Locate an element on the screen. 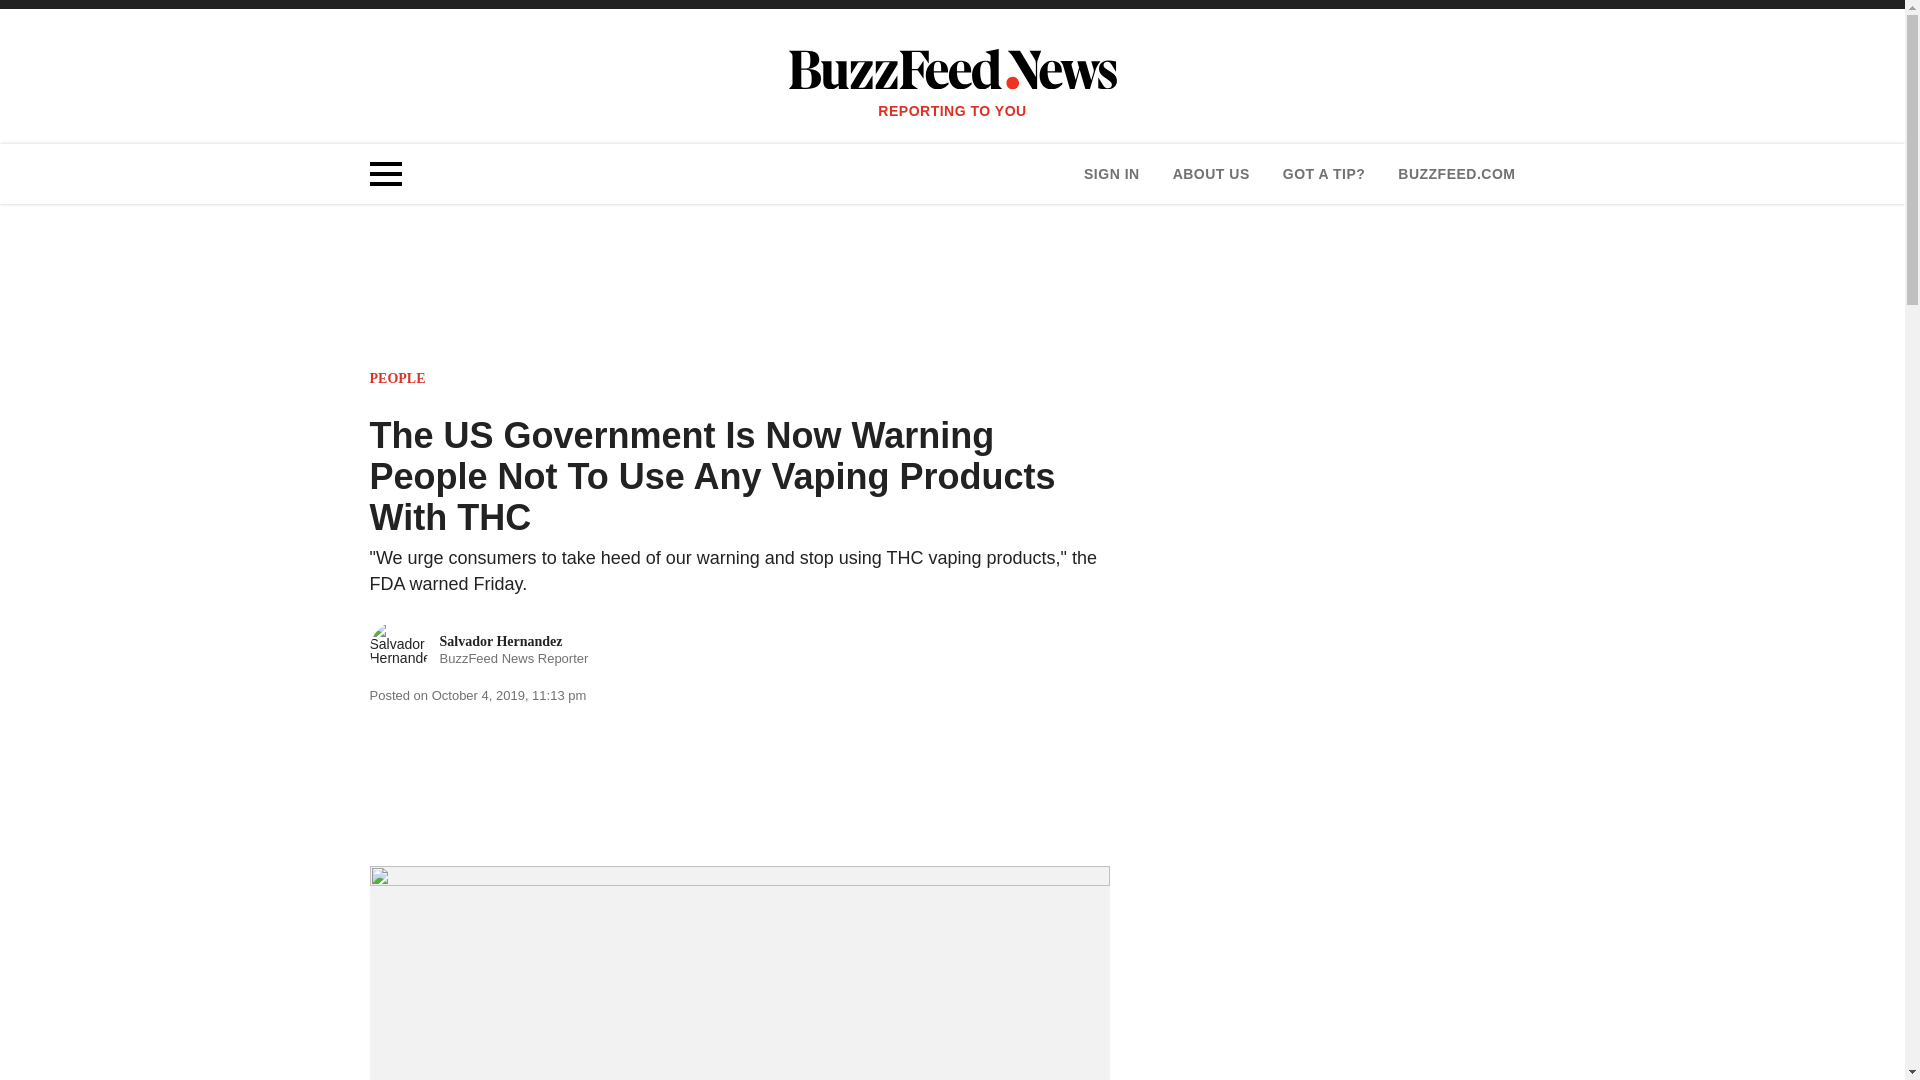 This screenshot has height=1080, width=1920. PEOPLE is located at coordinates (398, 378).